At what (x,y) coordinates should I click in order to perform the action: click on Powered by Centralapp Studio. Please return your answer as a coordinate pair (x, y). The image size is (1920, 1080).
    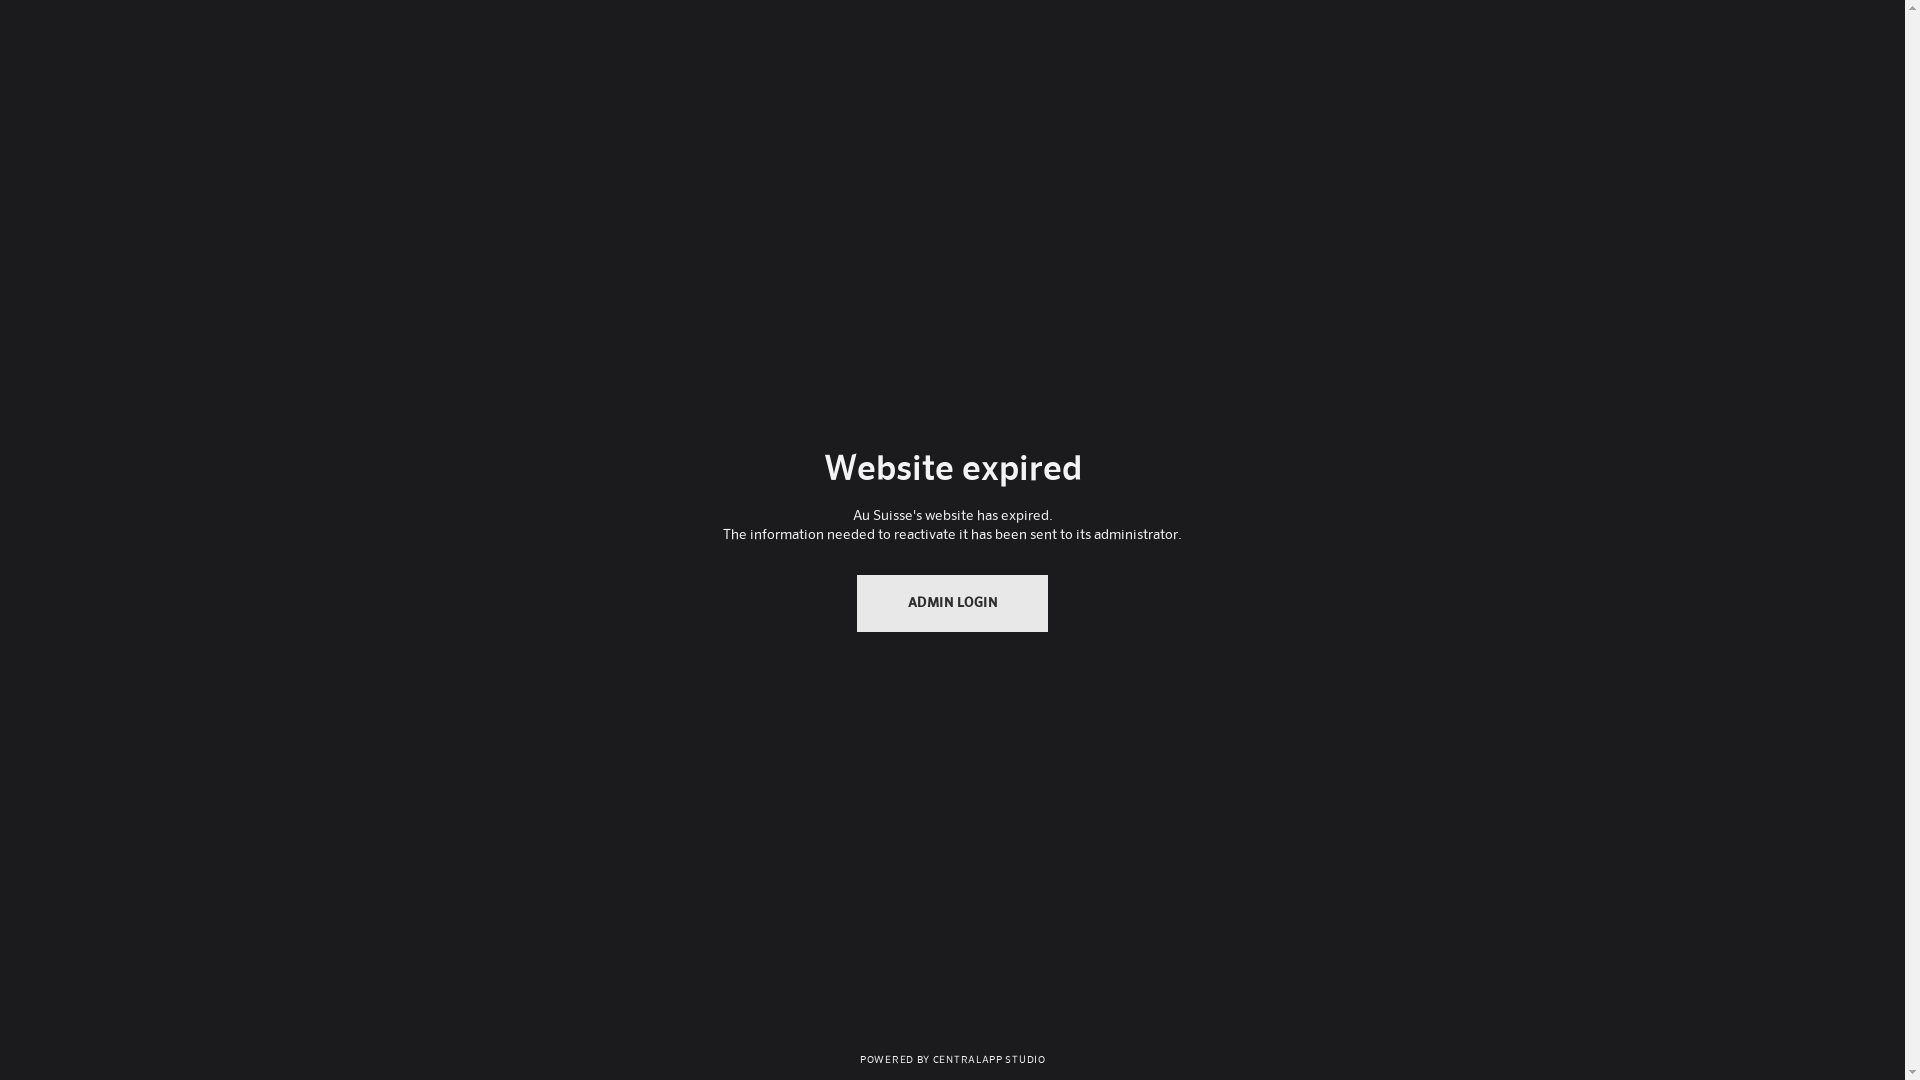
    Looking at the image, I should click on (952, 1058).